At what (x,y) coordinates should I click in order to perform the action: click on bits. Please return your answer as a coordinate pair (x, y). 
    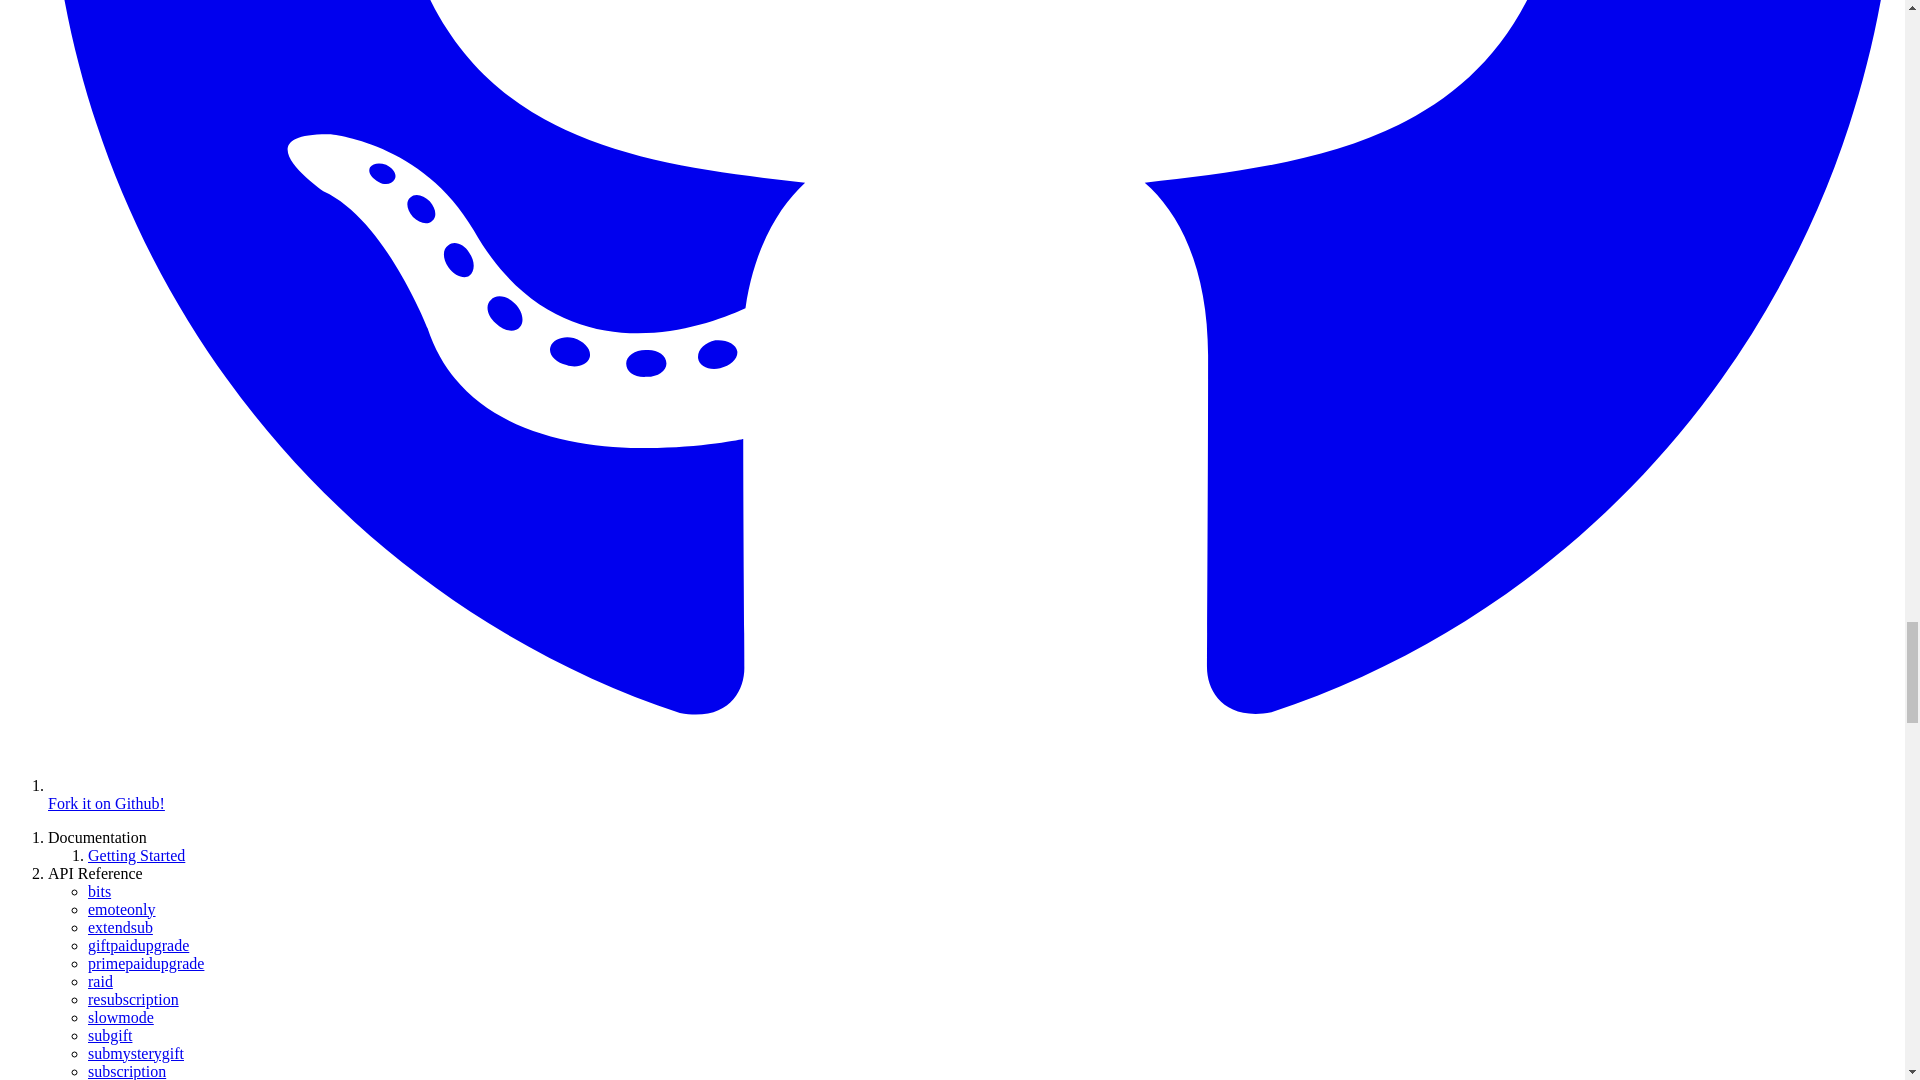
    Looking at the image, I should click on (100, 891).